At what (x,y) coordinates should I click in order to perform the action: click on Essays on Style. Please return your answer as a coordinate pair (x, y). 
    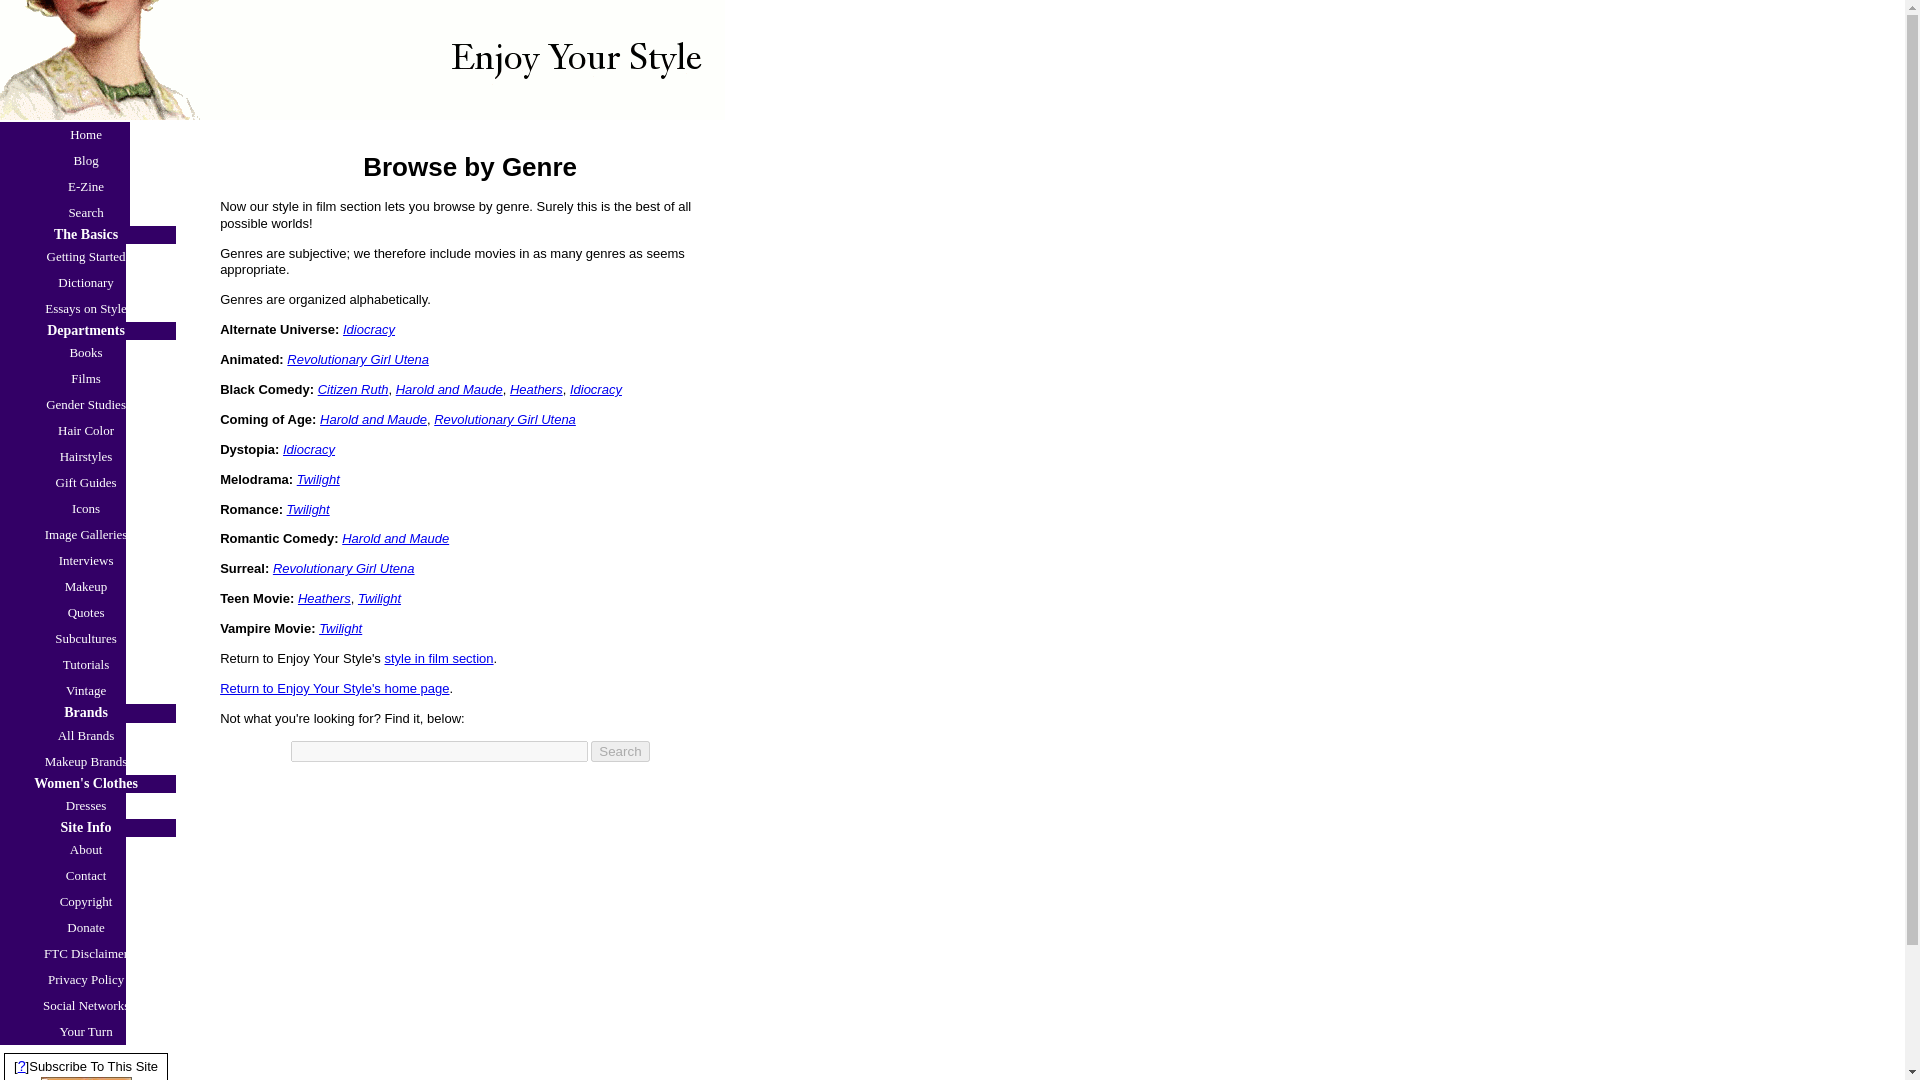
    Looking at the image, I should click on (88, 308).